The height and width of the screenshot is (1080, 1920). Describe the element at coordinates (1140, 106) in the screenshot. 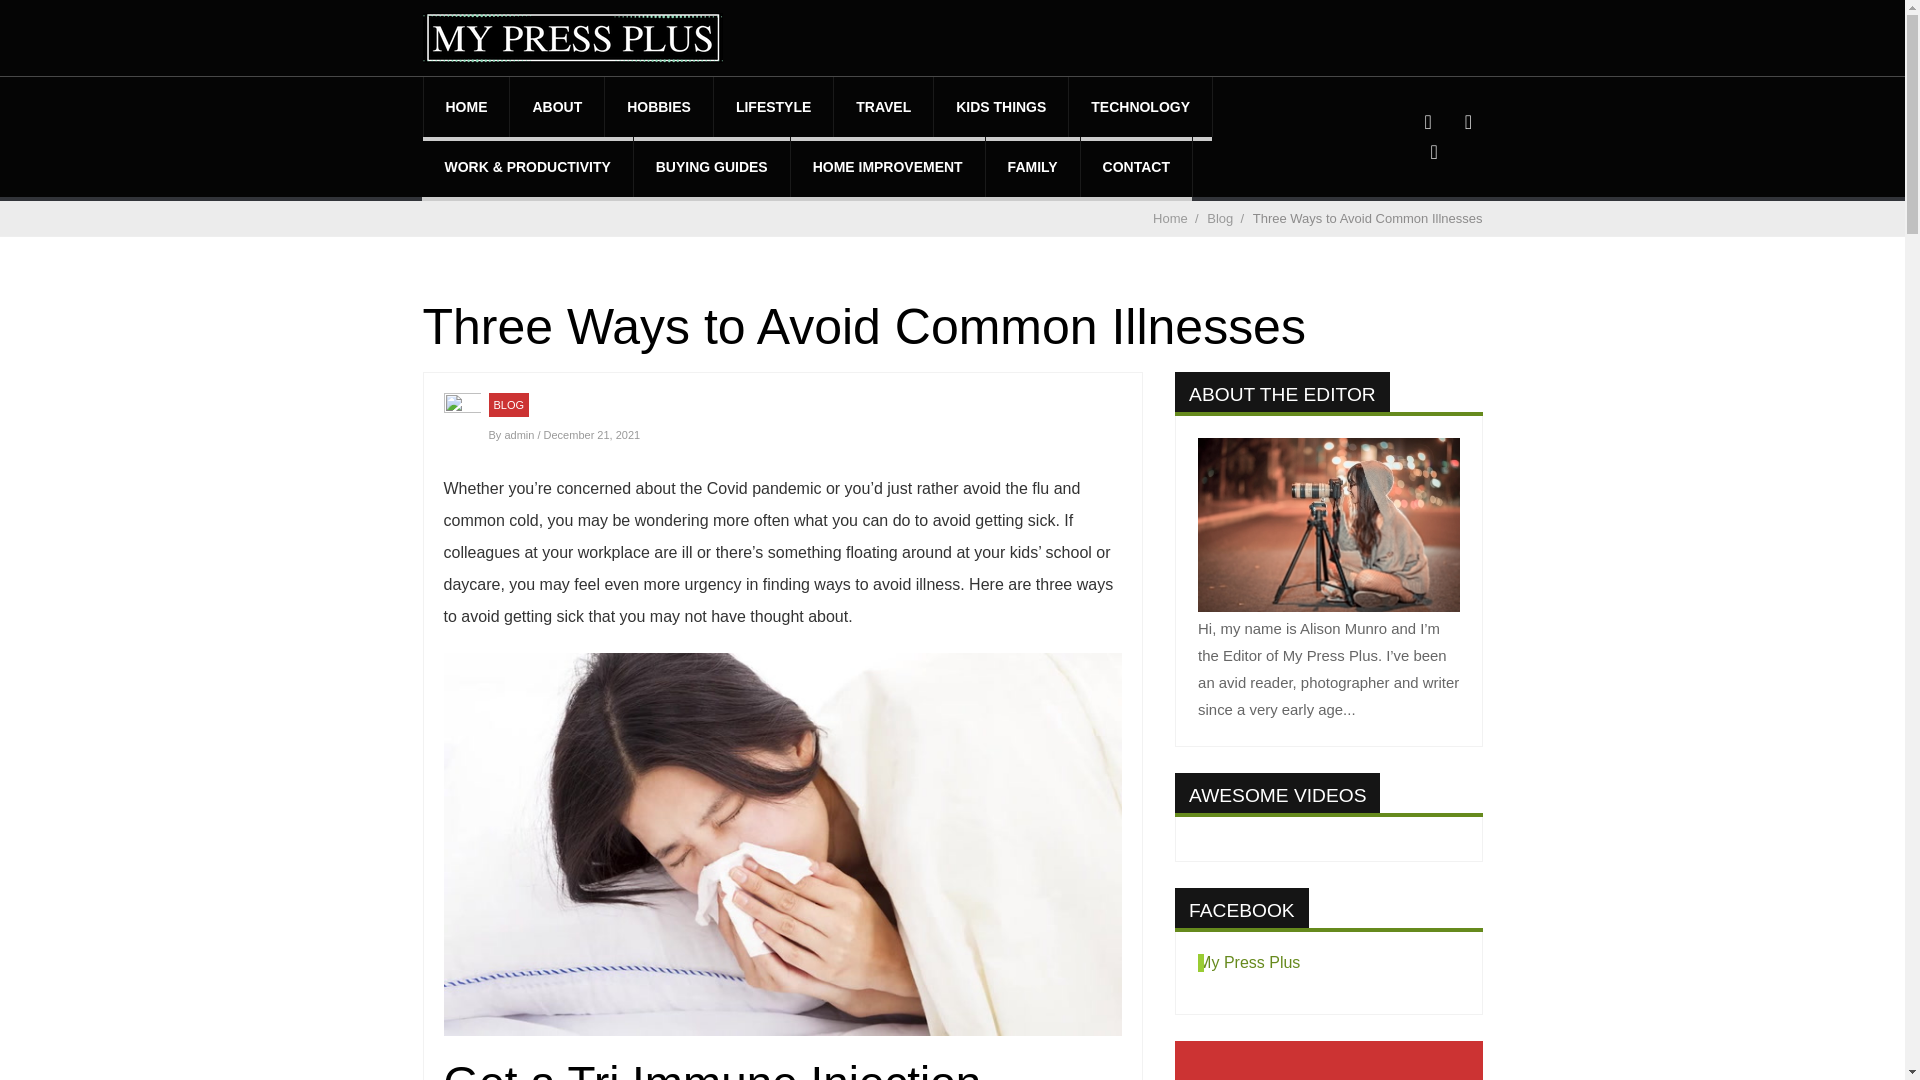

I see `TECHNOLOGY` at that location.